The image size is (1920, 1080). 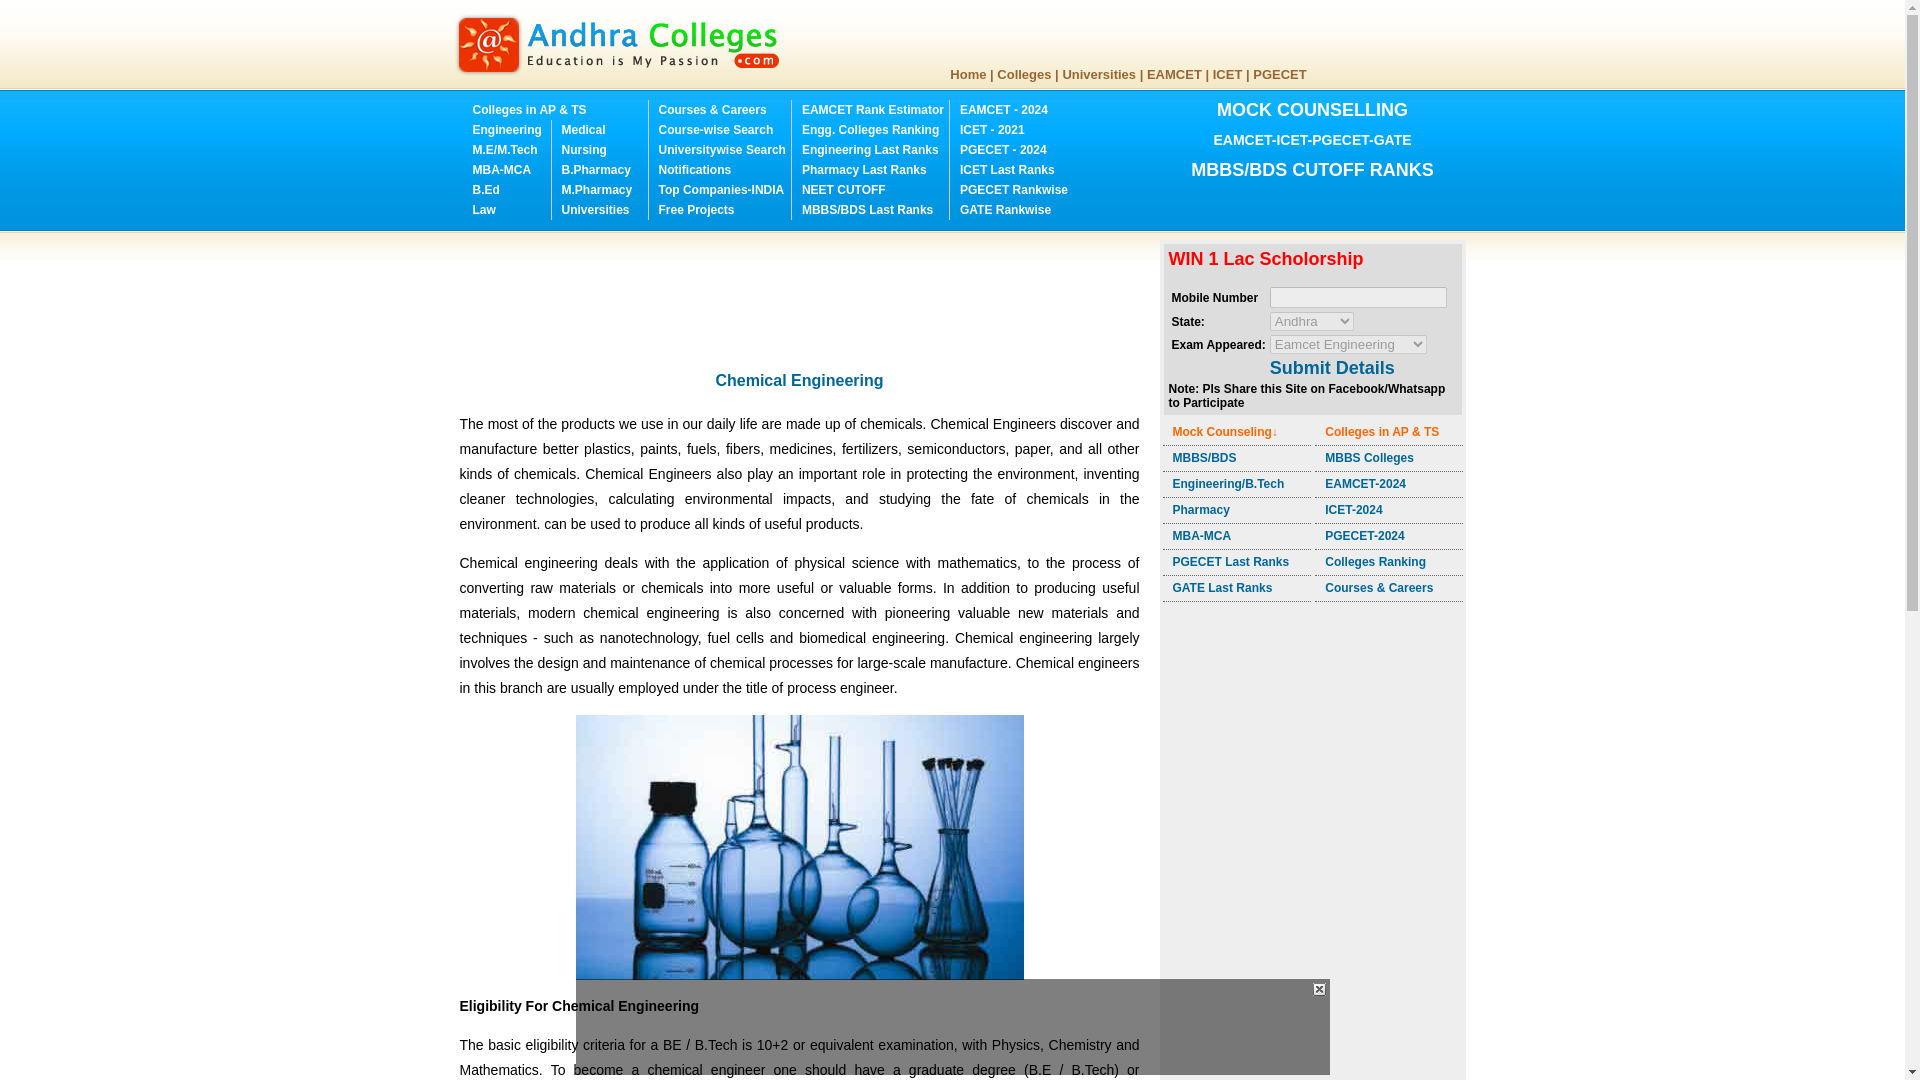 What do you see at coordinates (696, 210) in the screenshot?
I see `Free Projects` at bounding box center [696, 210].